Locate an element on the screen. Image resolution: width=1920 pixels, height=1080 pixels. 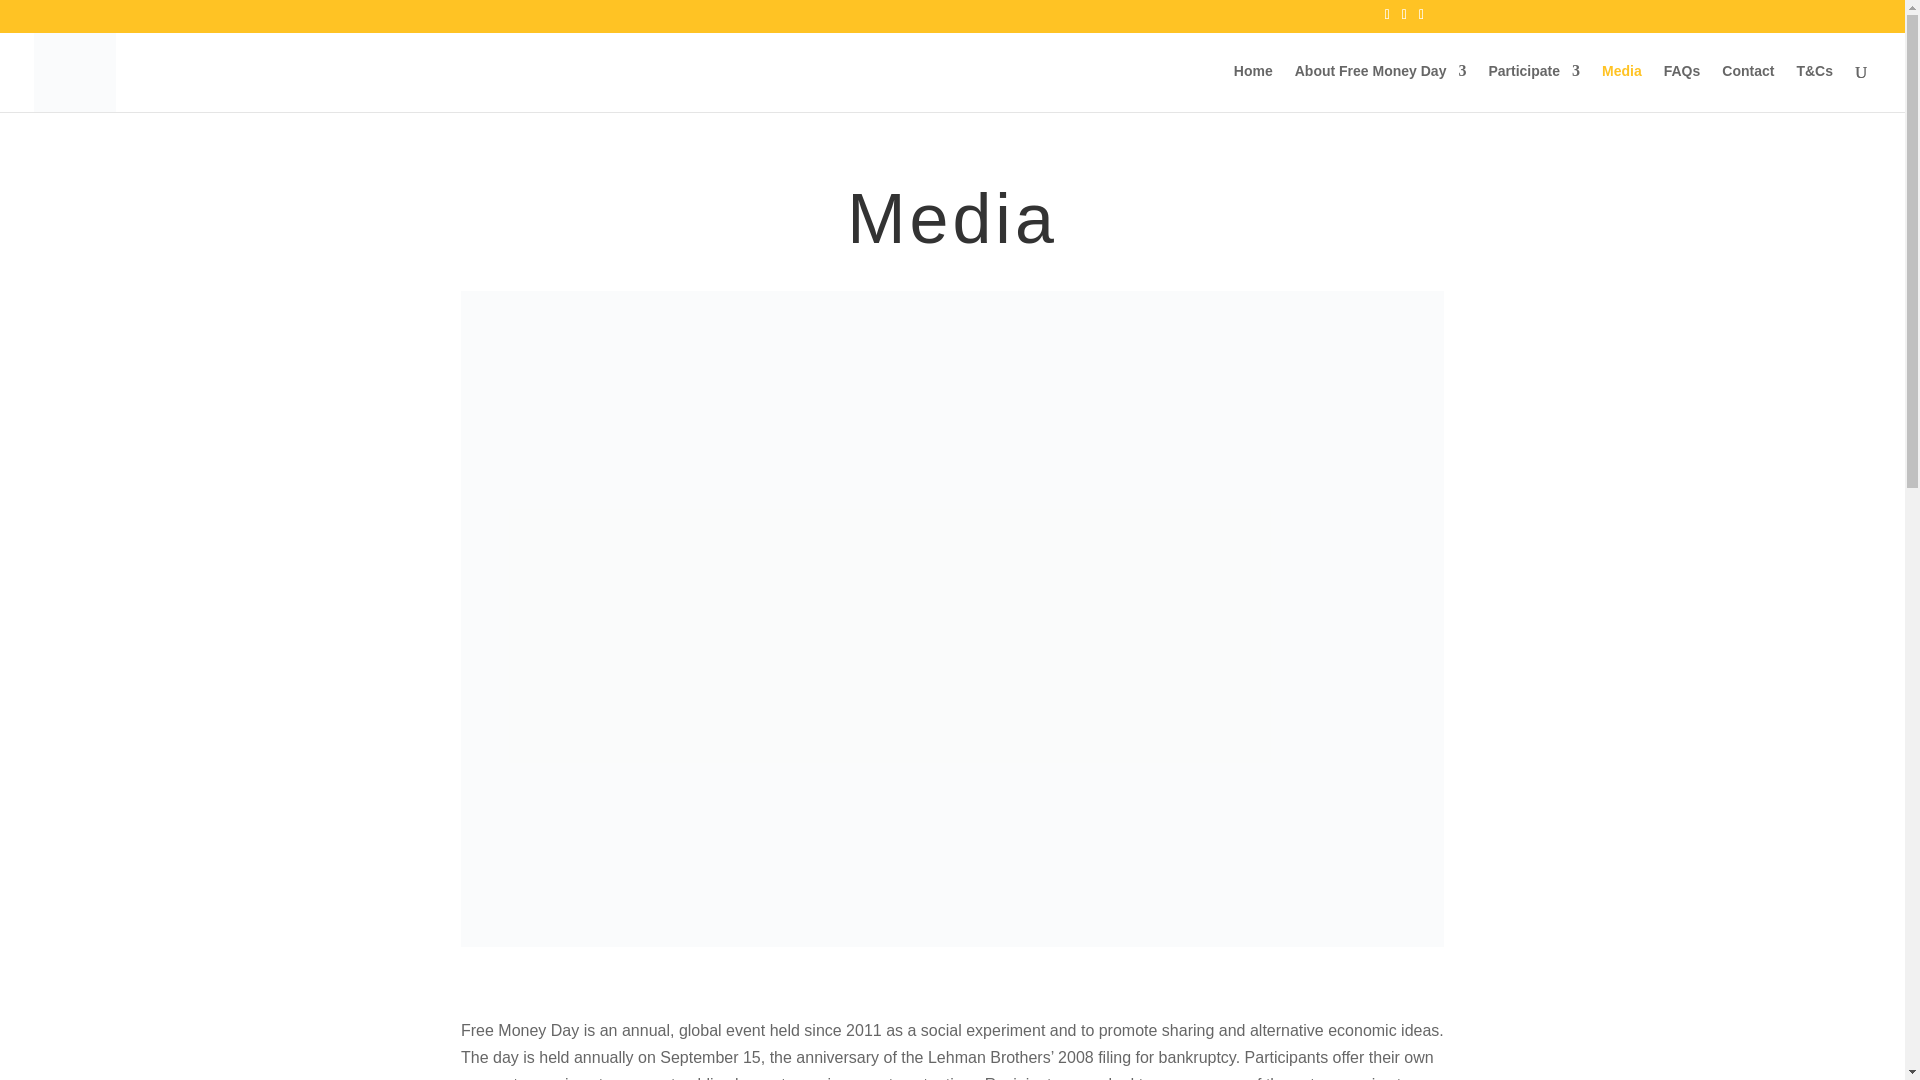
About Free Money Day is located at coordinates (1380, 88).